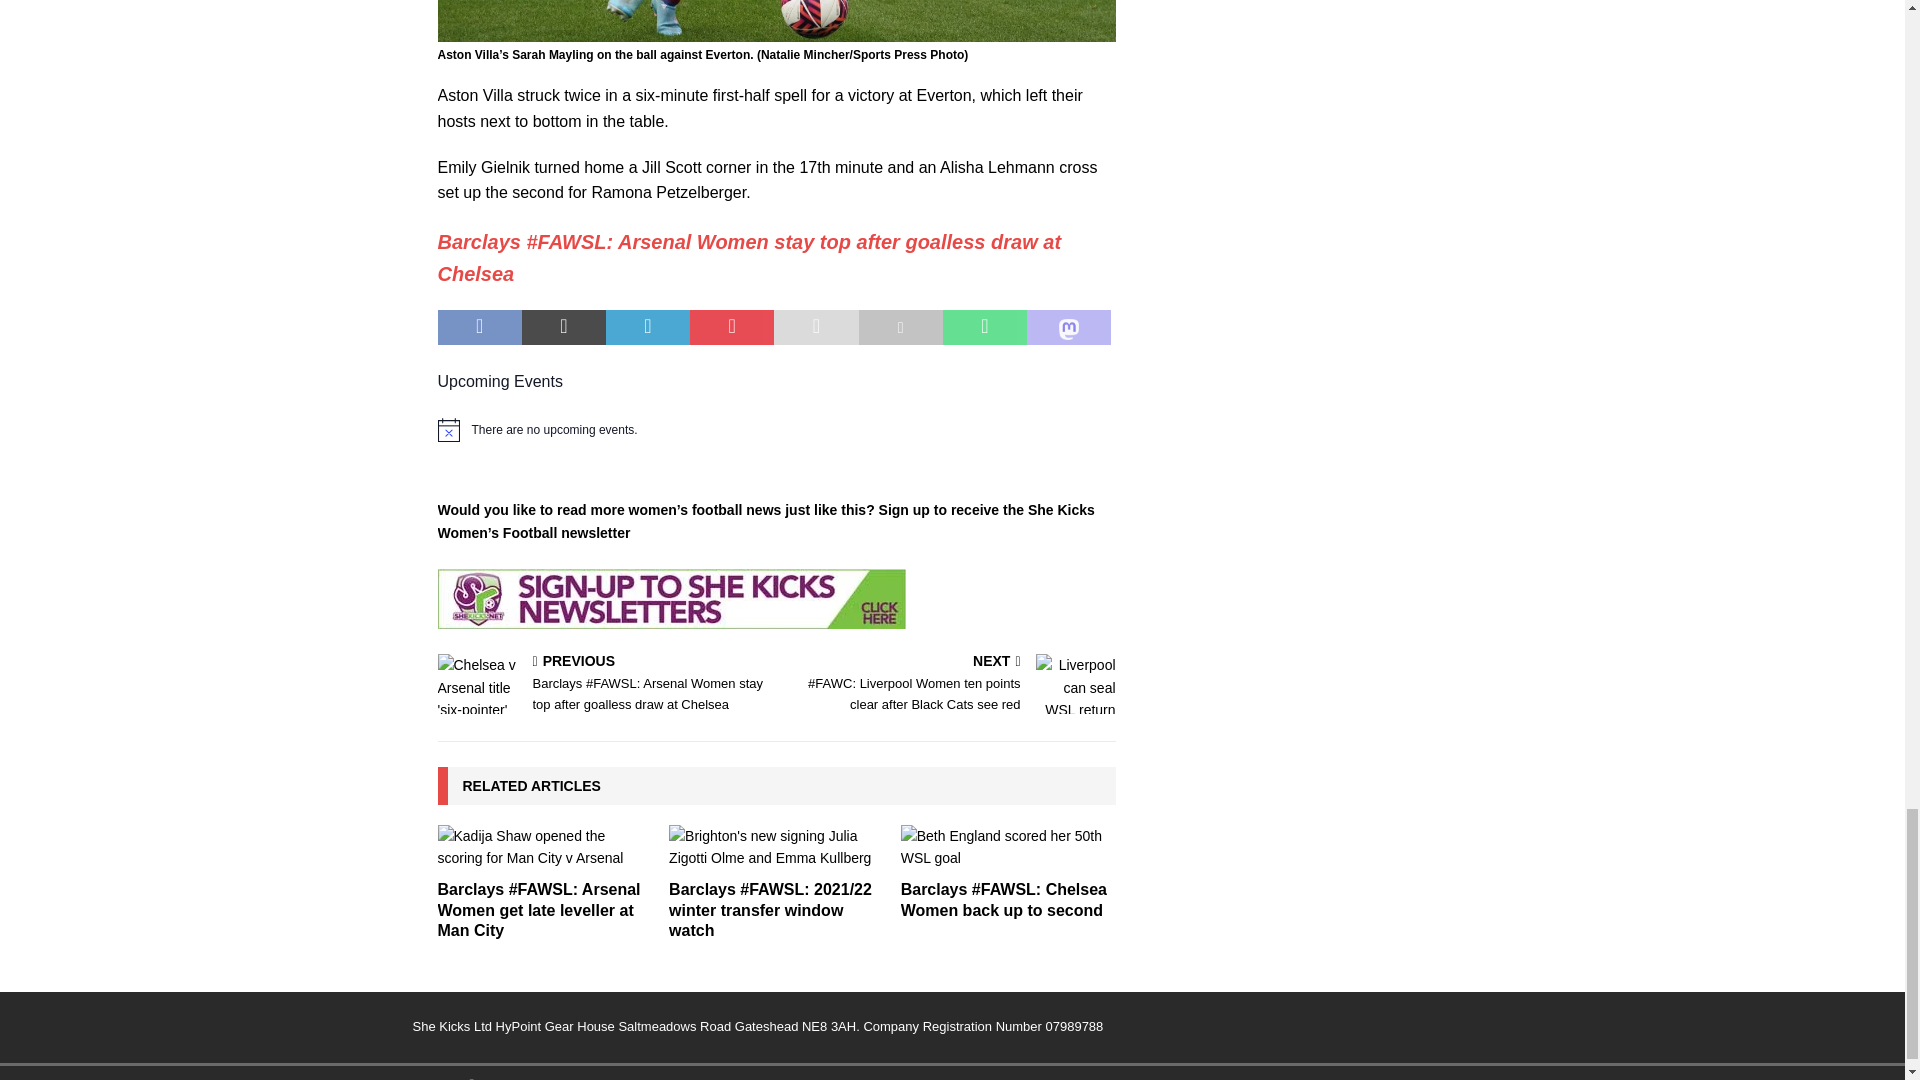  What do you see at coordinates (816, 327) in the screenshot?
I see `Send this article to a friend` at bounding box center [816, 327].